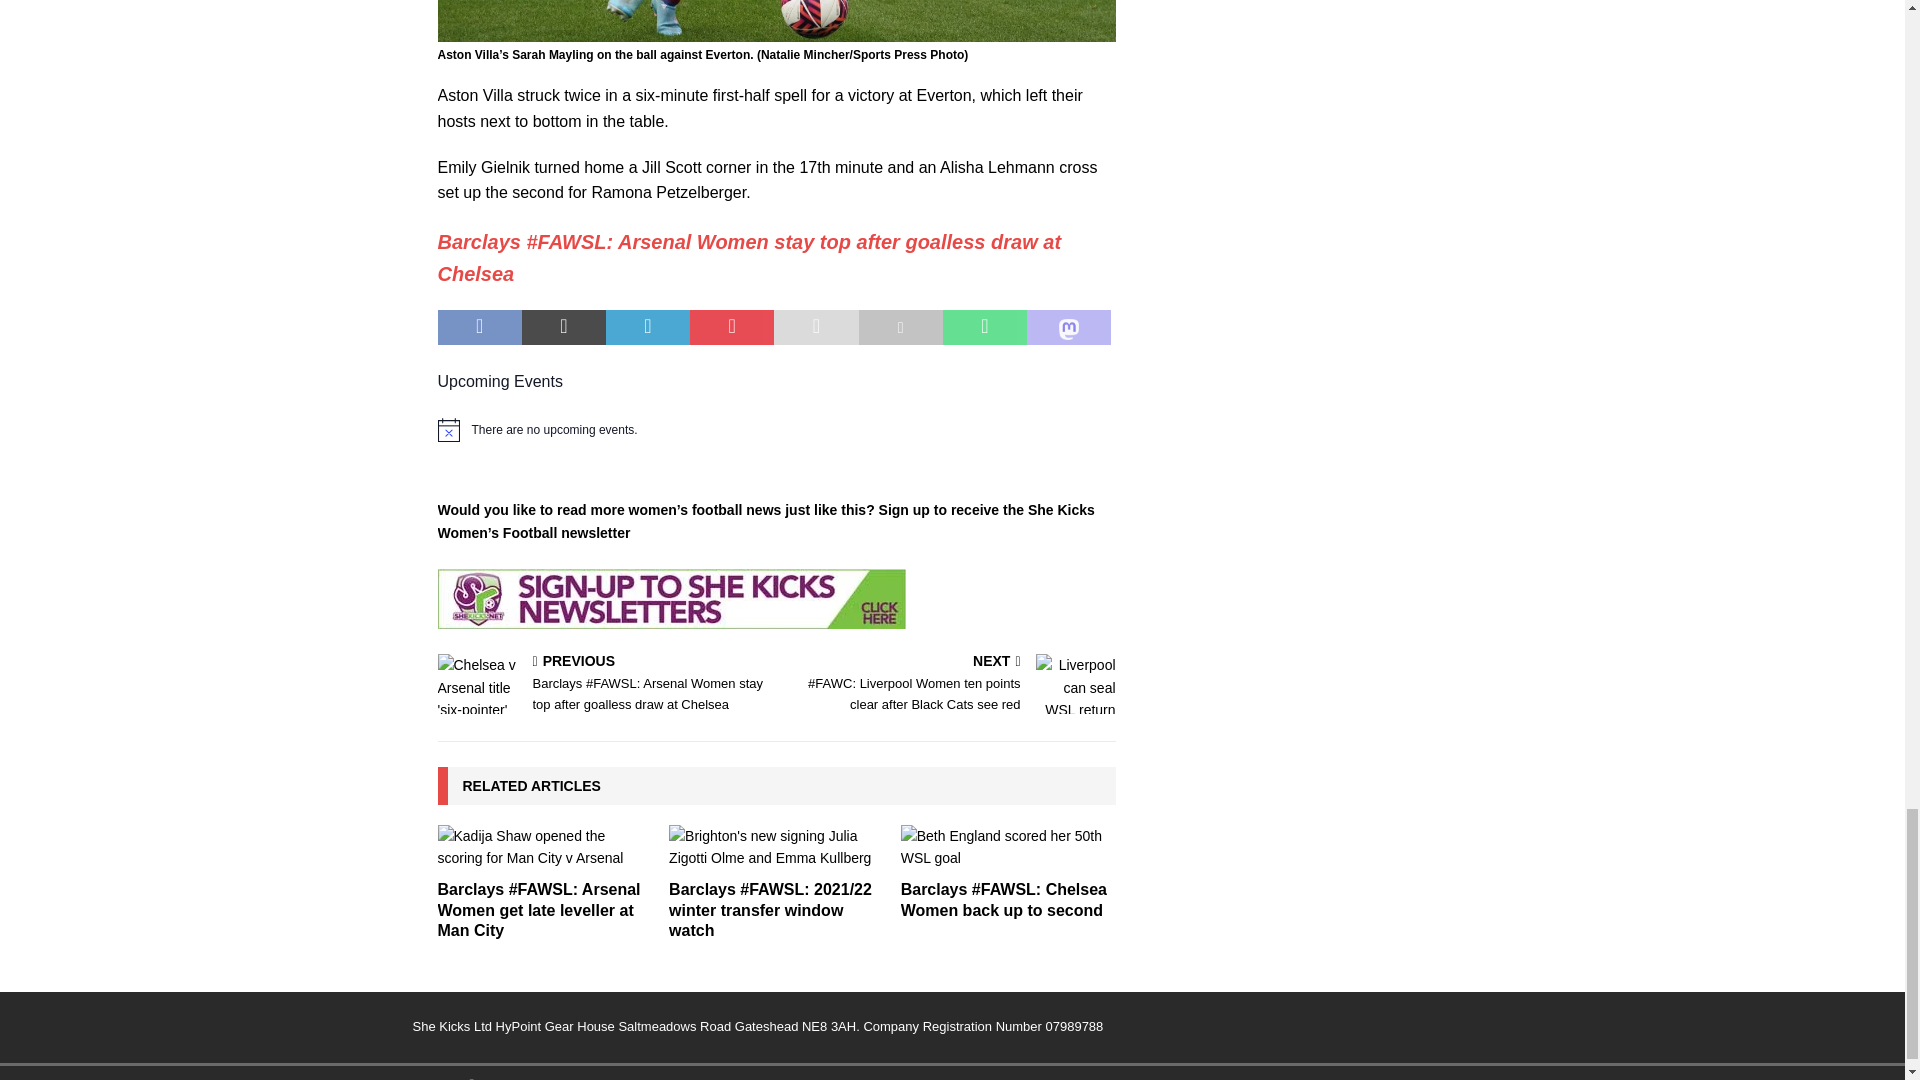  What do you see at coordinates (816, 327) in the screenshot?
I see `Send this article to a friend` at bounding box center [816, 327].